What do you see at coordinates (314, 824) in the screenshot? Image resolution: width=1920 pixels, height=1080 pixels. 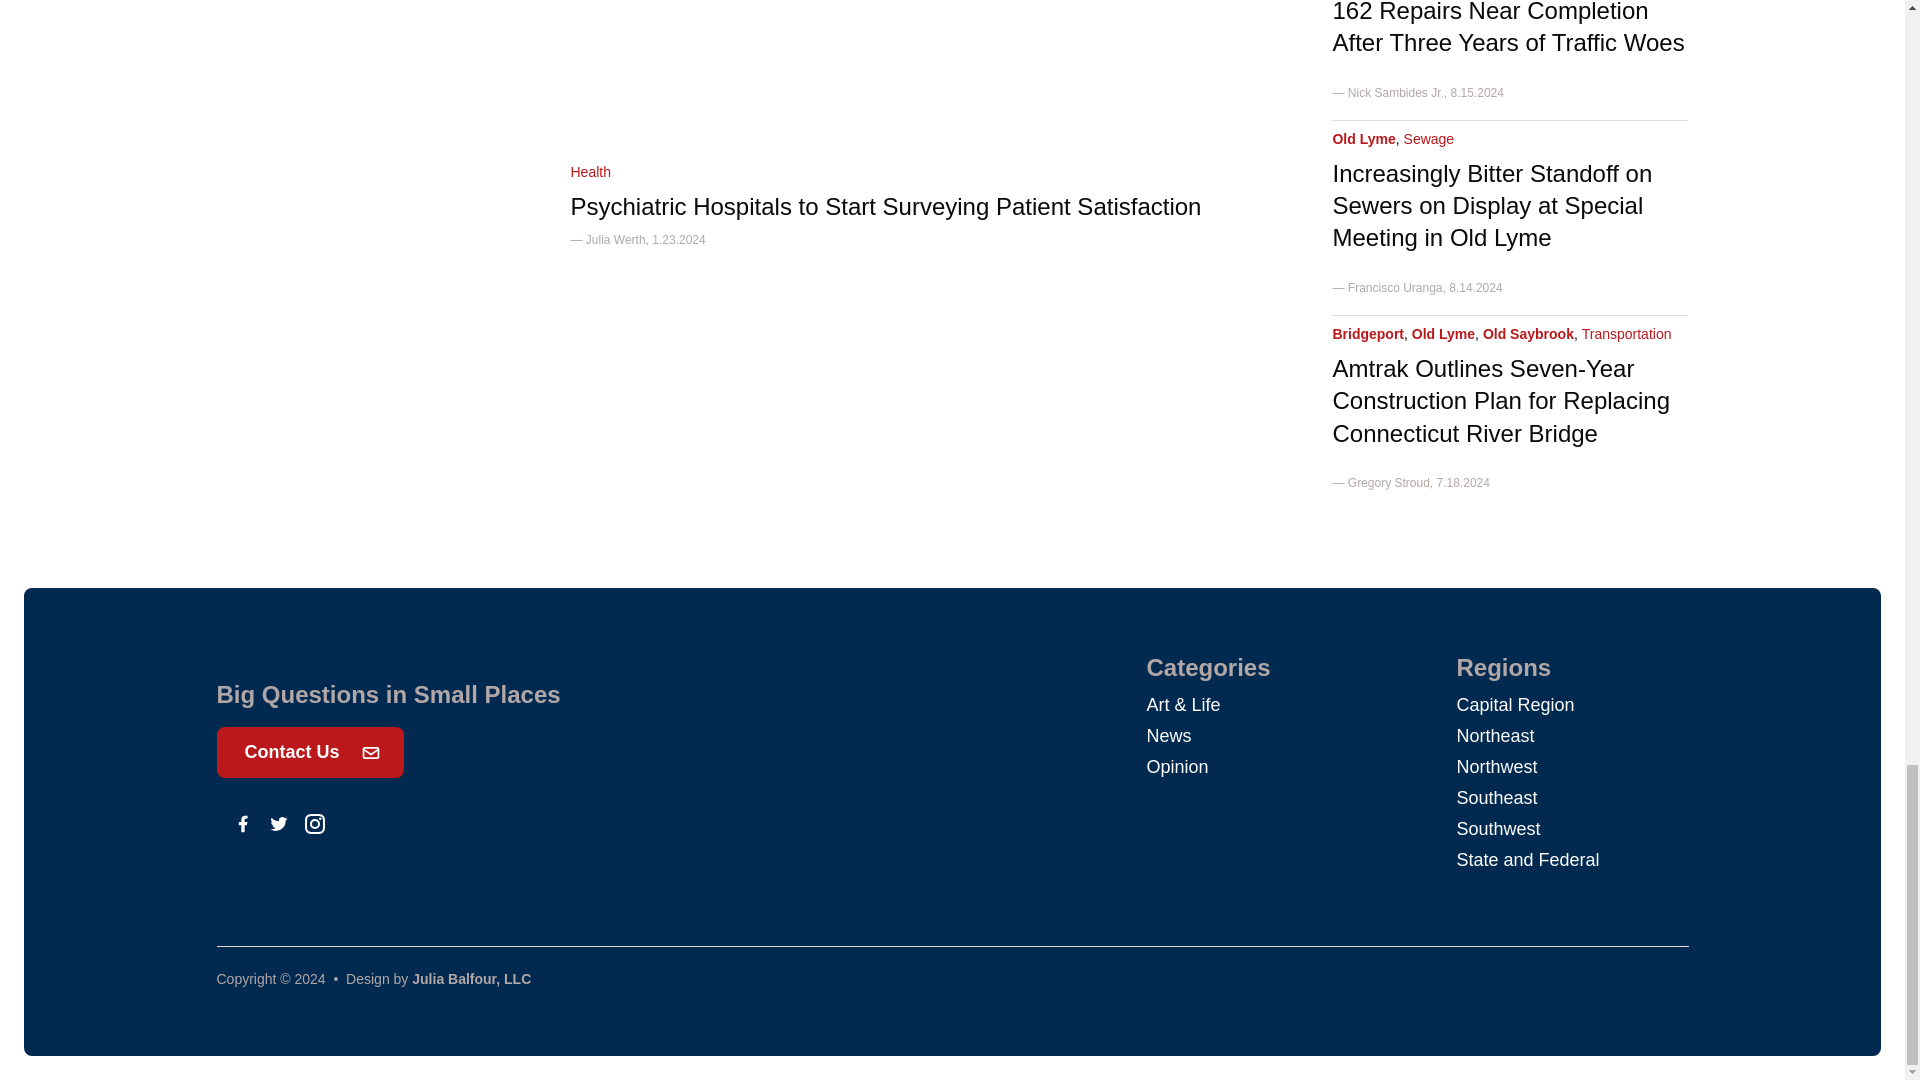 I see `instagram` at bounding box center [314, 824].